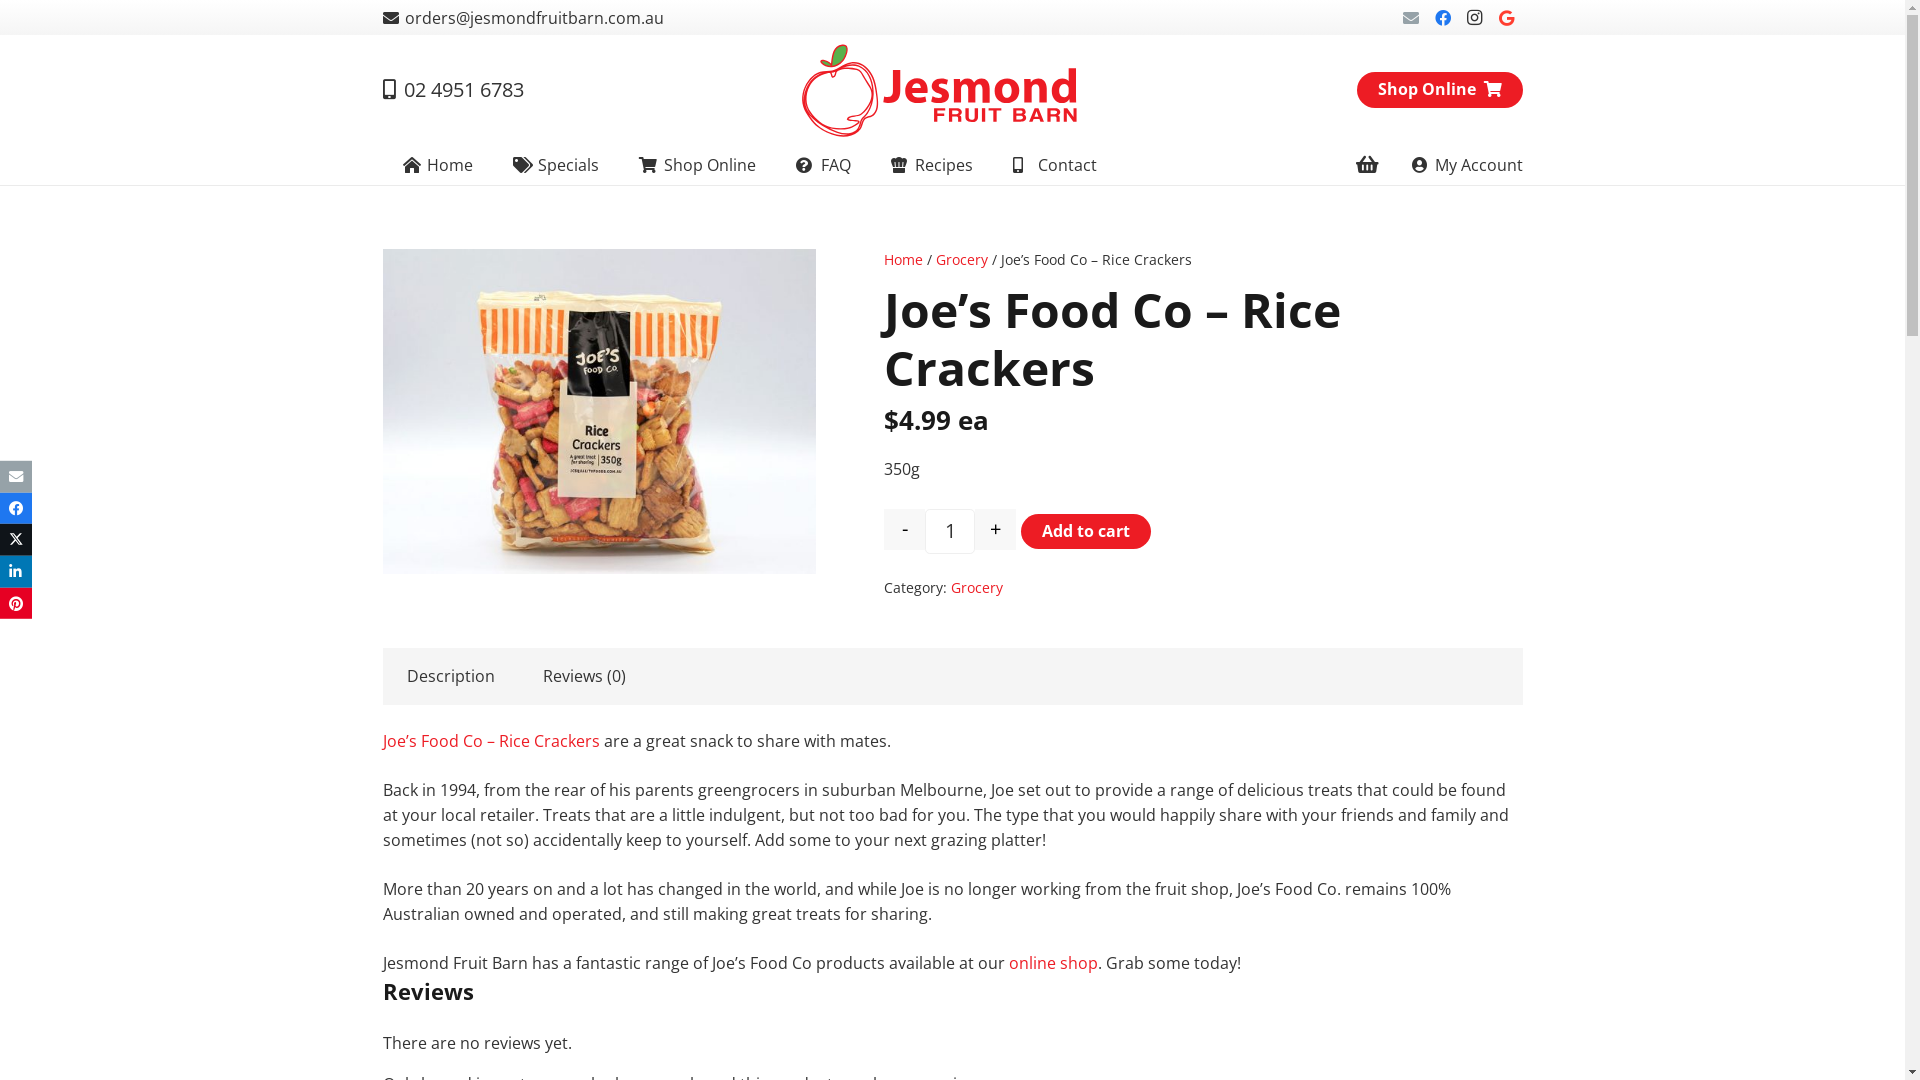  Describe the element at coordinates (1411, 18) in the screenshot. I see `Email` at that location.